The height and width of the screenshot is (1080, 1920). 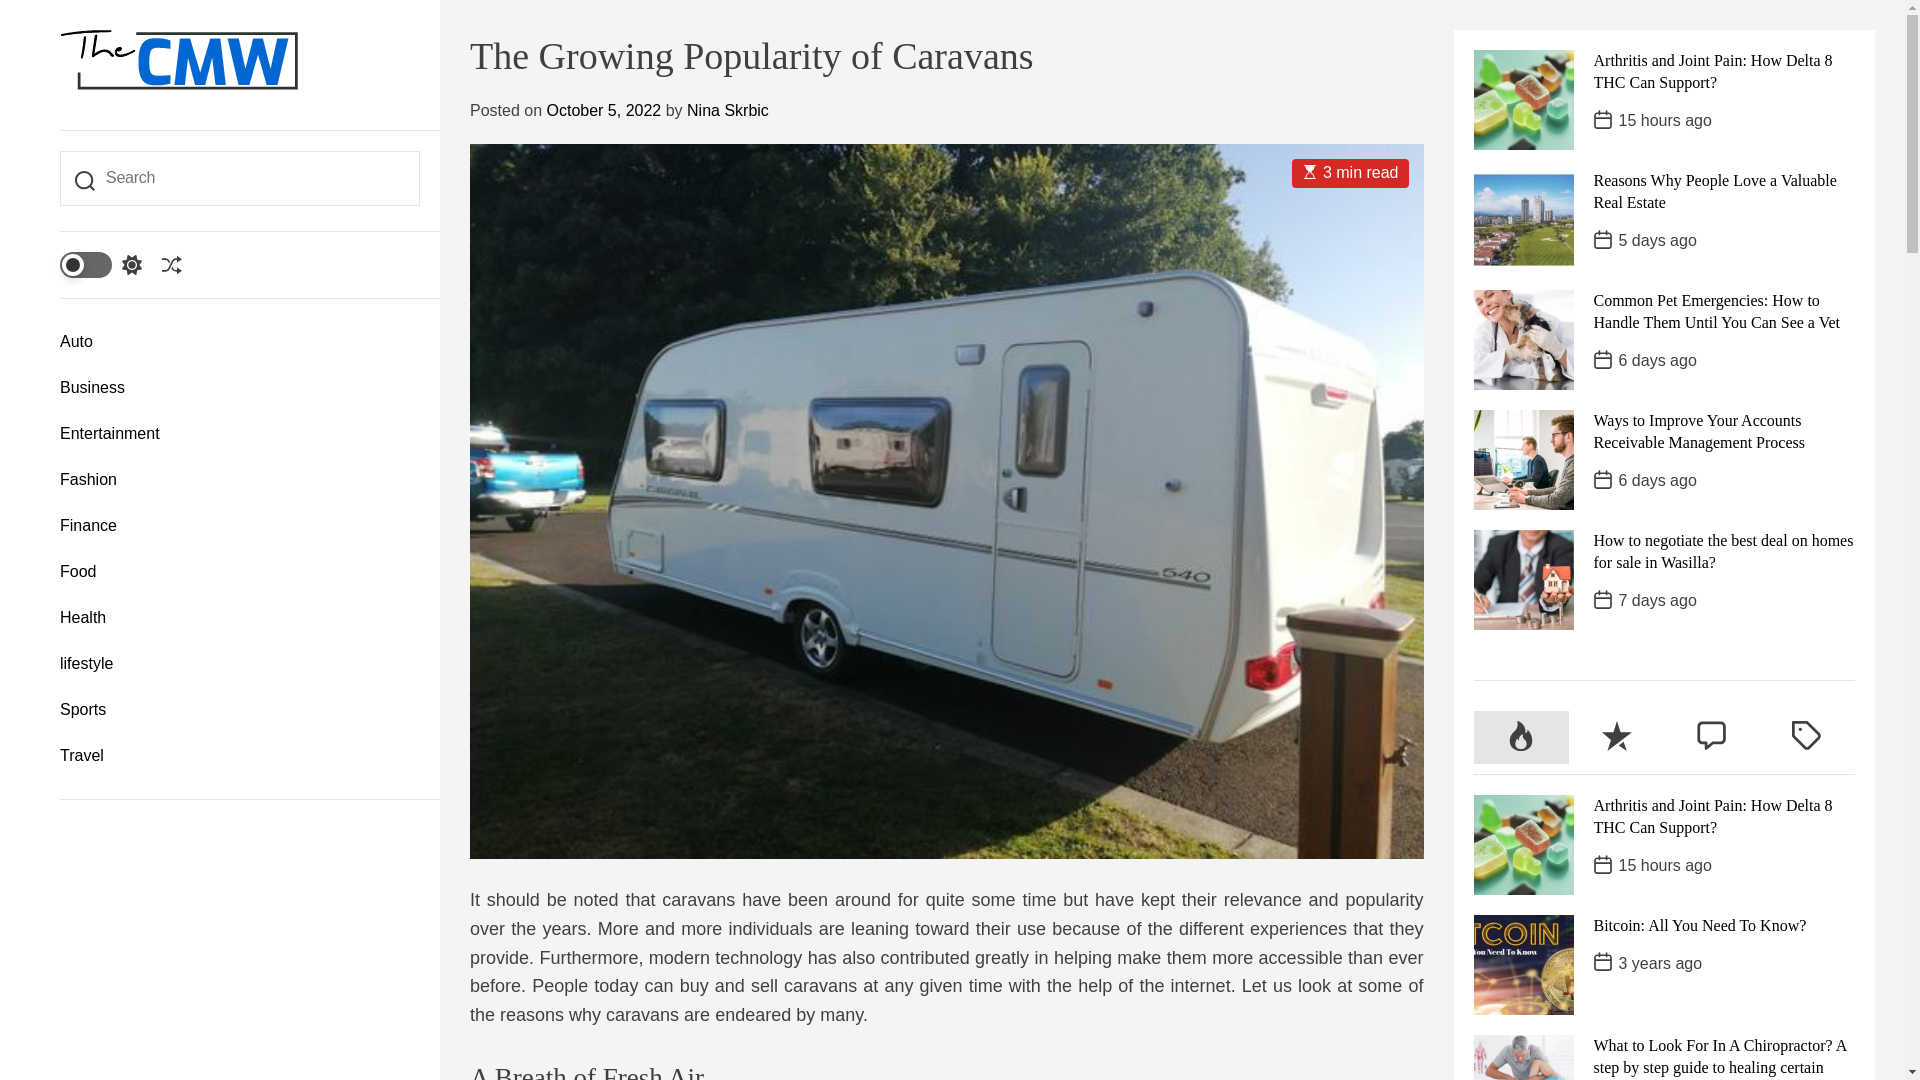 I want to click on Entertainment, so click(x=240, y=434).